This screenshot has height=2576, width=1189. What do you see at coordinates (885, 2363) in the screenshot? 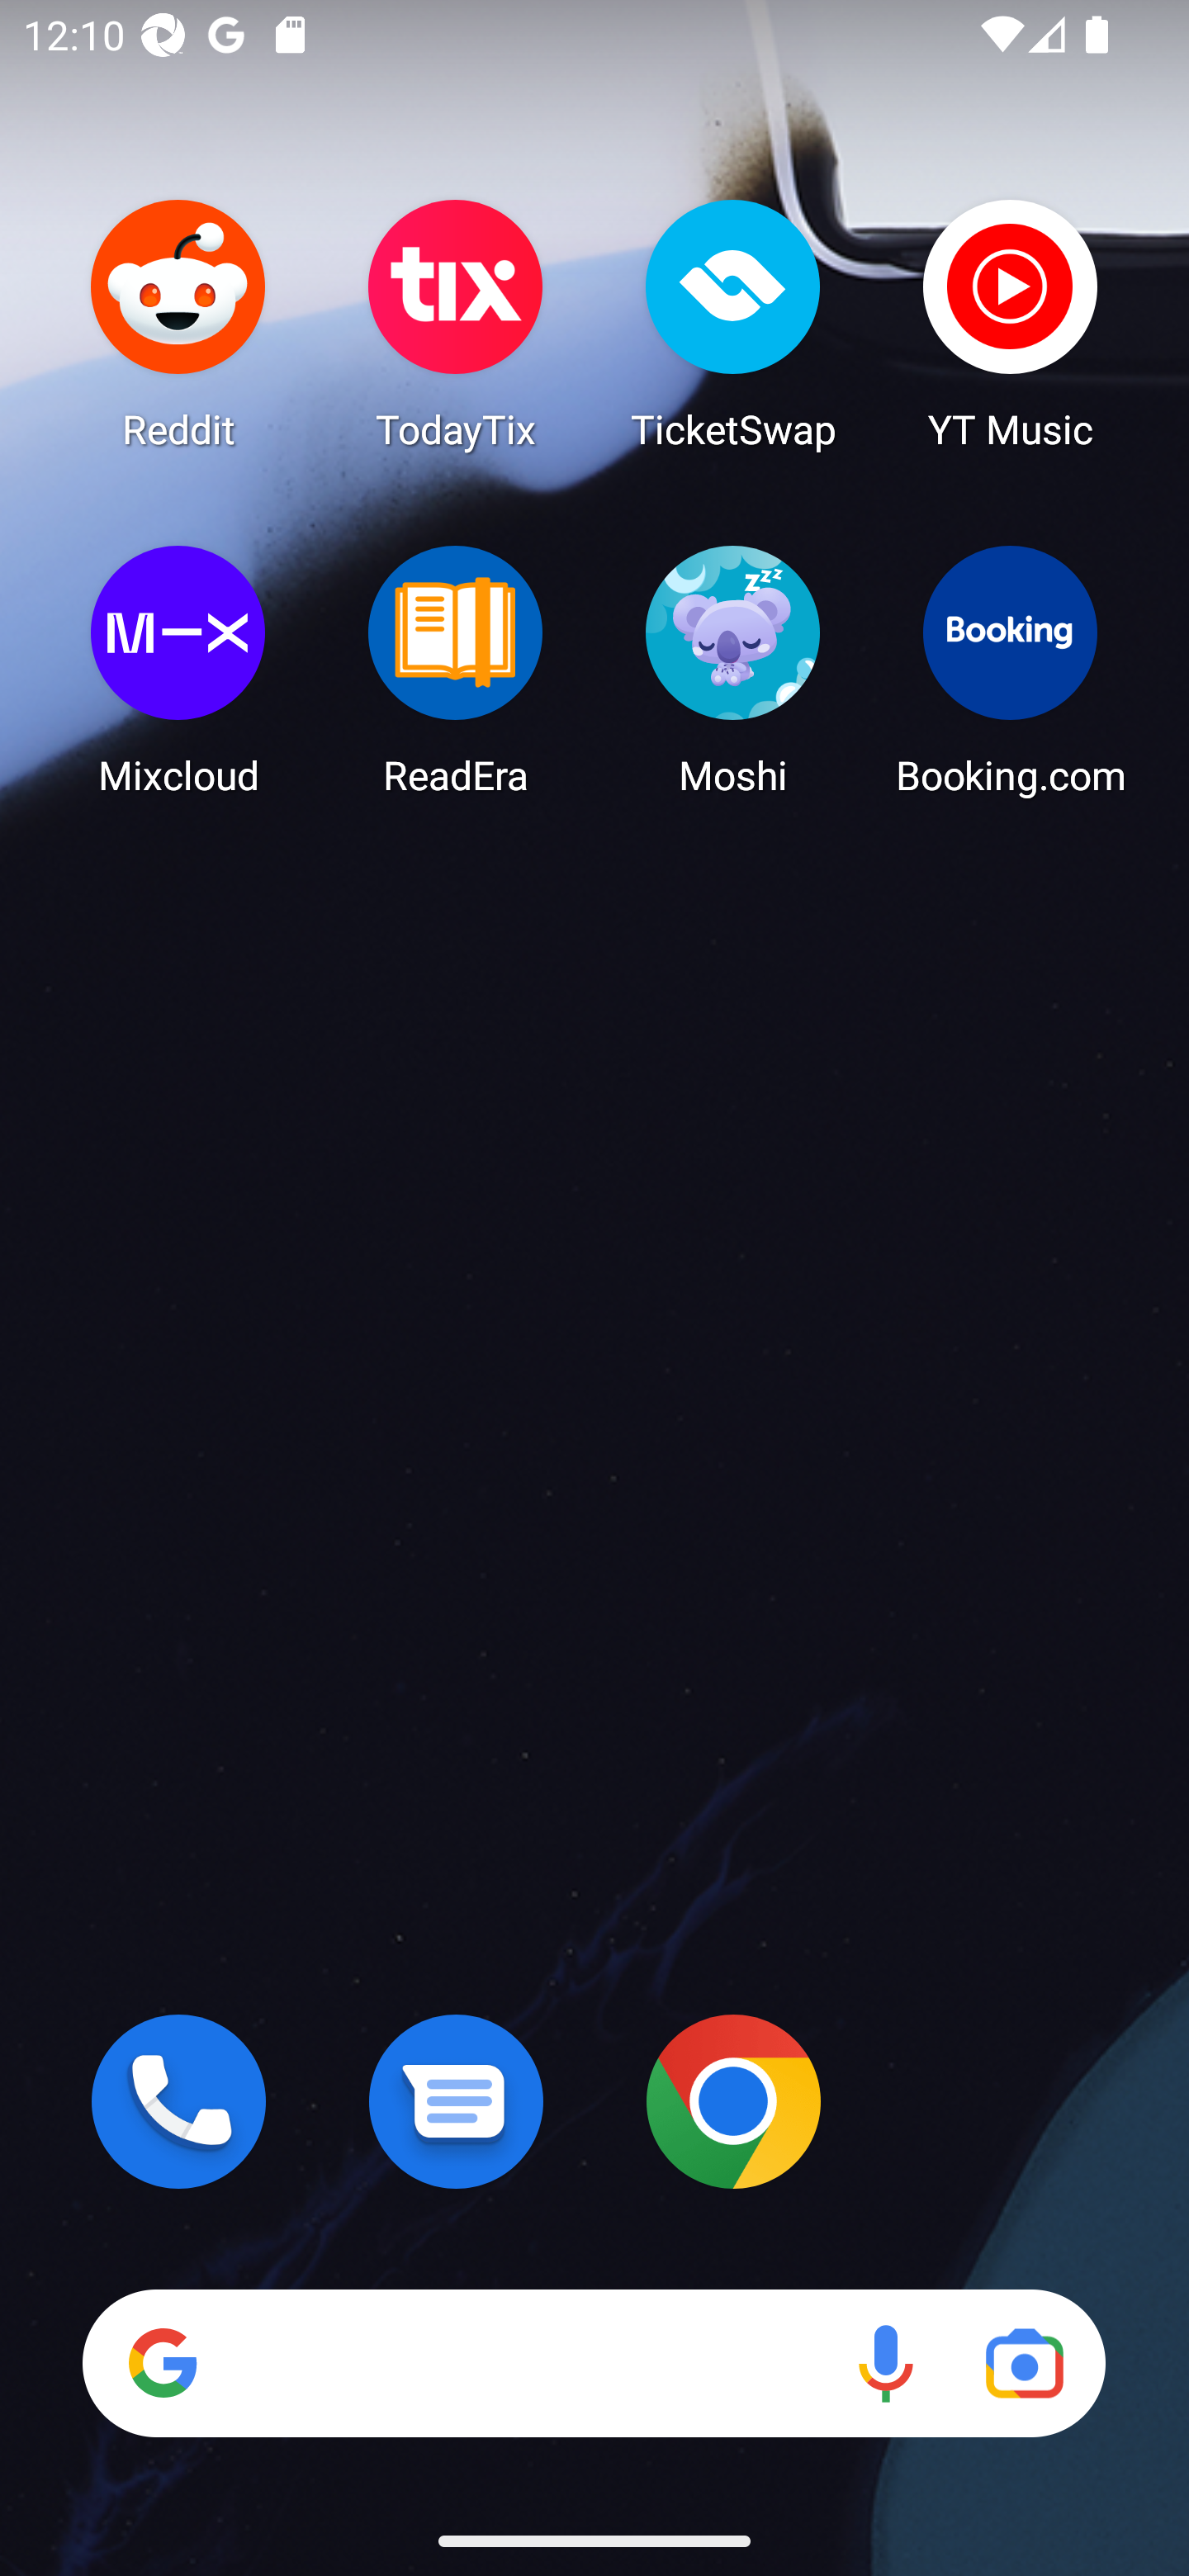
I see `Voice search` at bounding box center [885, 2363].